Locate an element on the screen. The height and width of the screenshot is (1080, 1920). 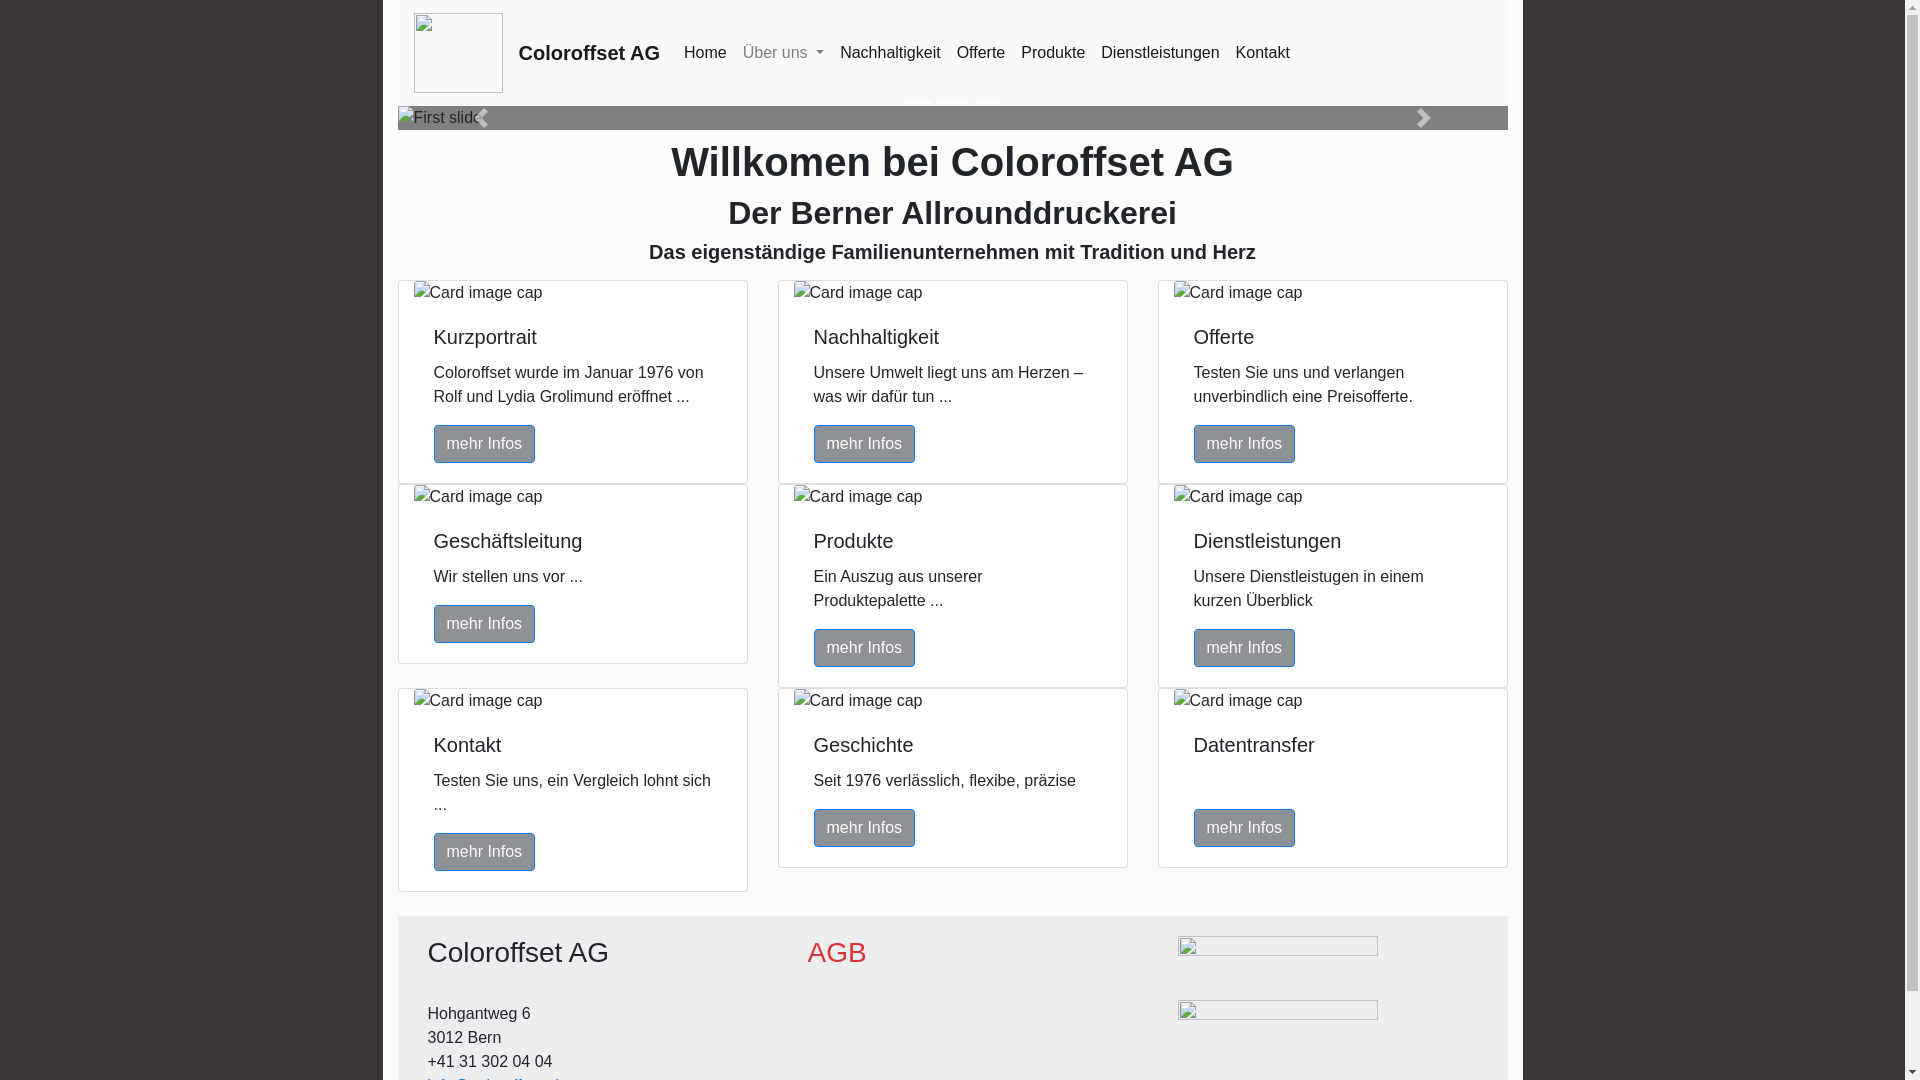
mehr Infos is located at coordinates (865, 828).